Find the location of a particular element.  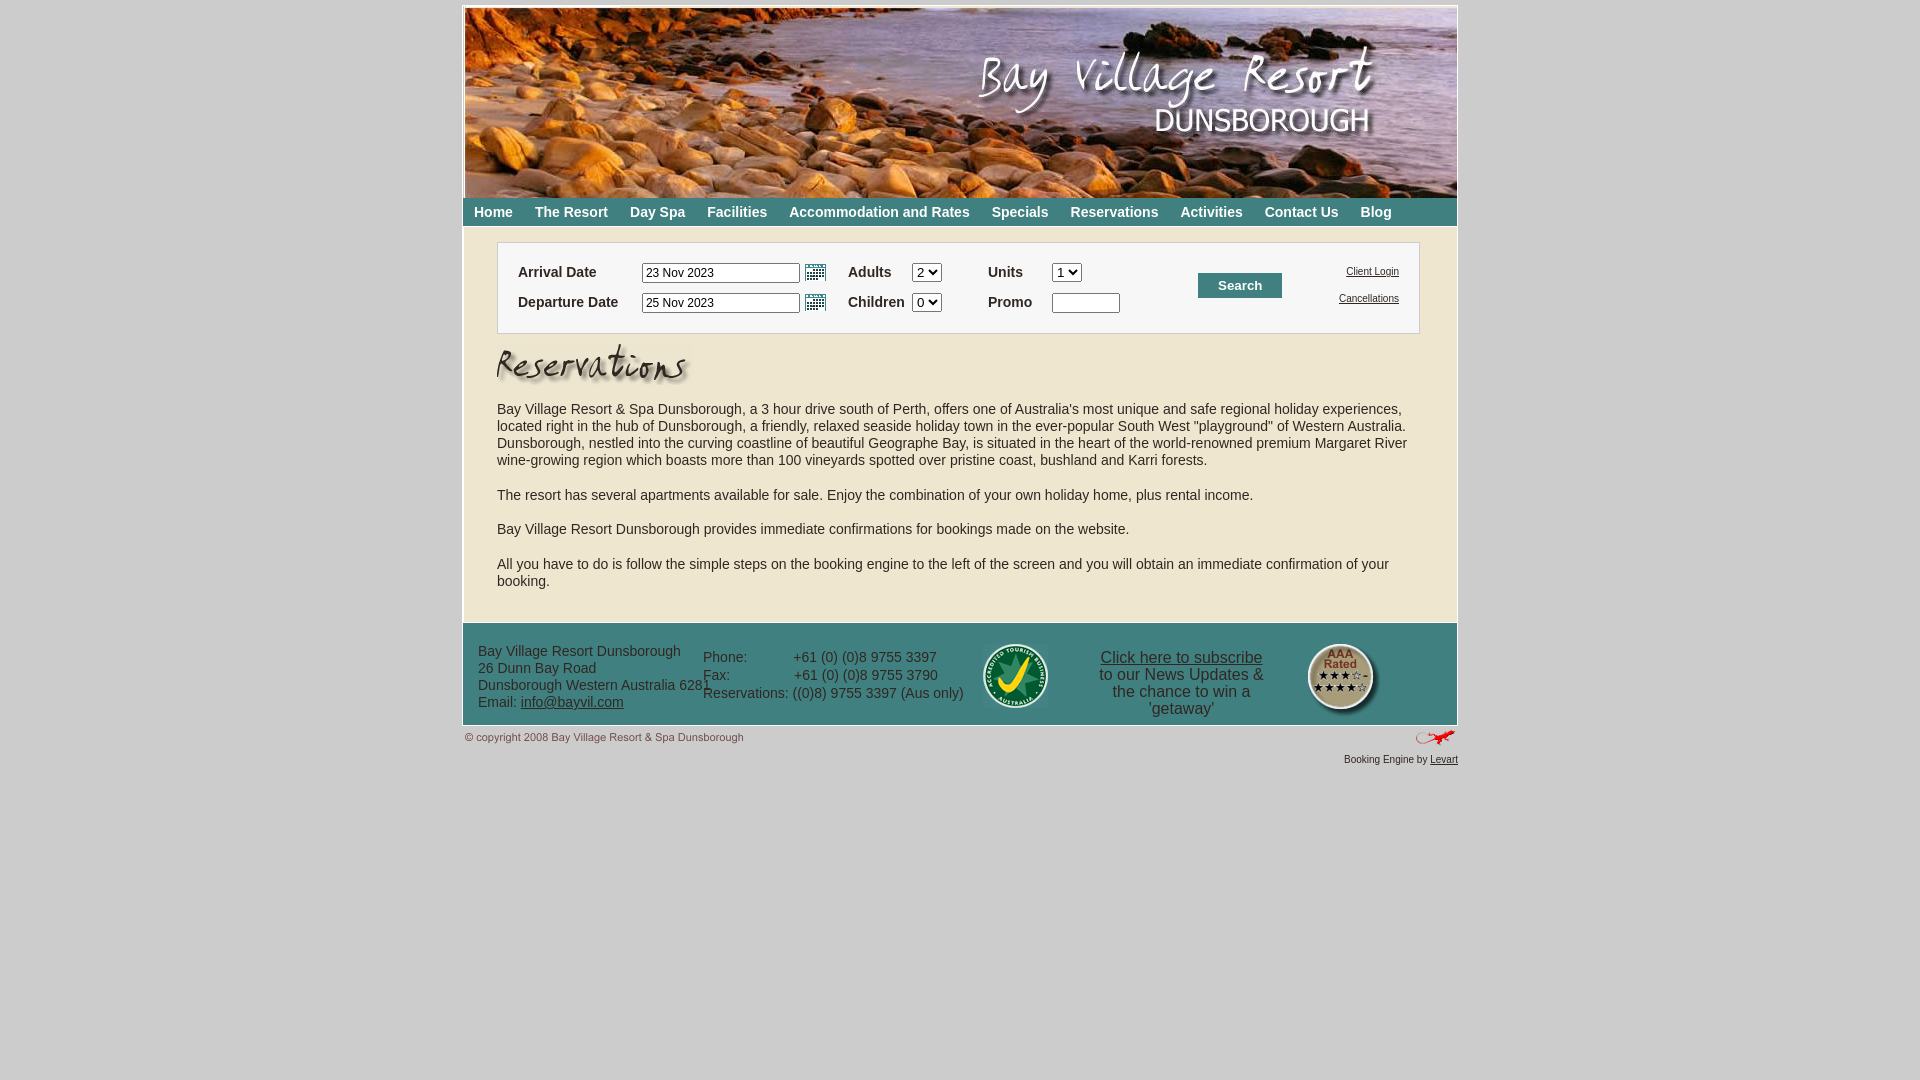

Day Spa is located at coordinates (658, 212).